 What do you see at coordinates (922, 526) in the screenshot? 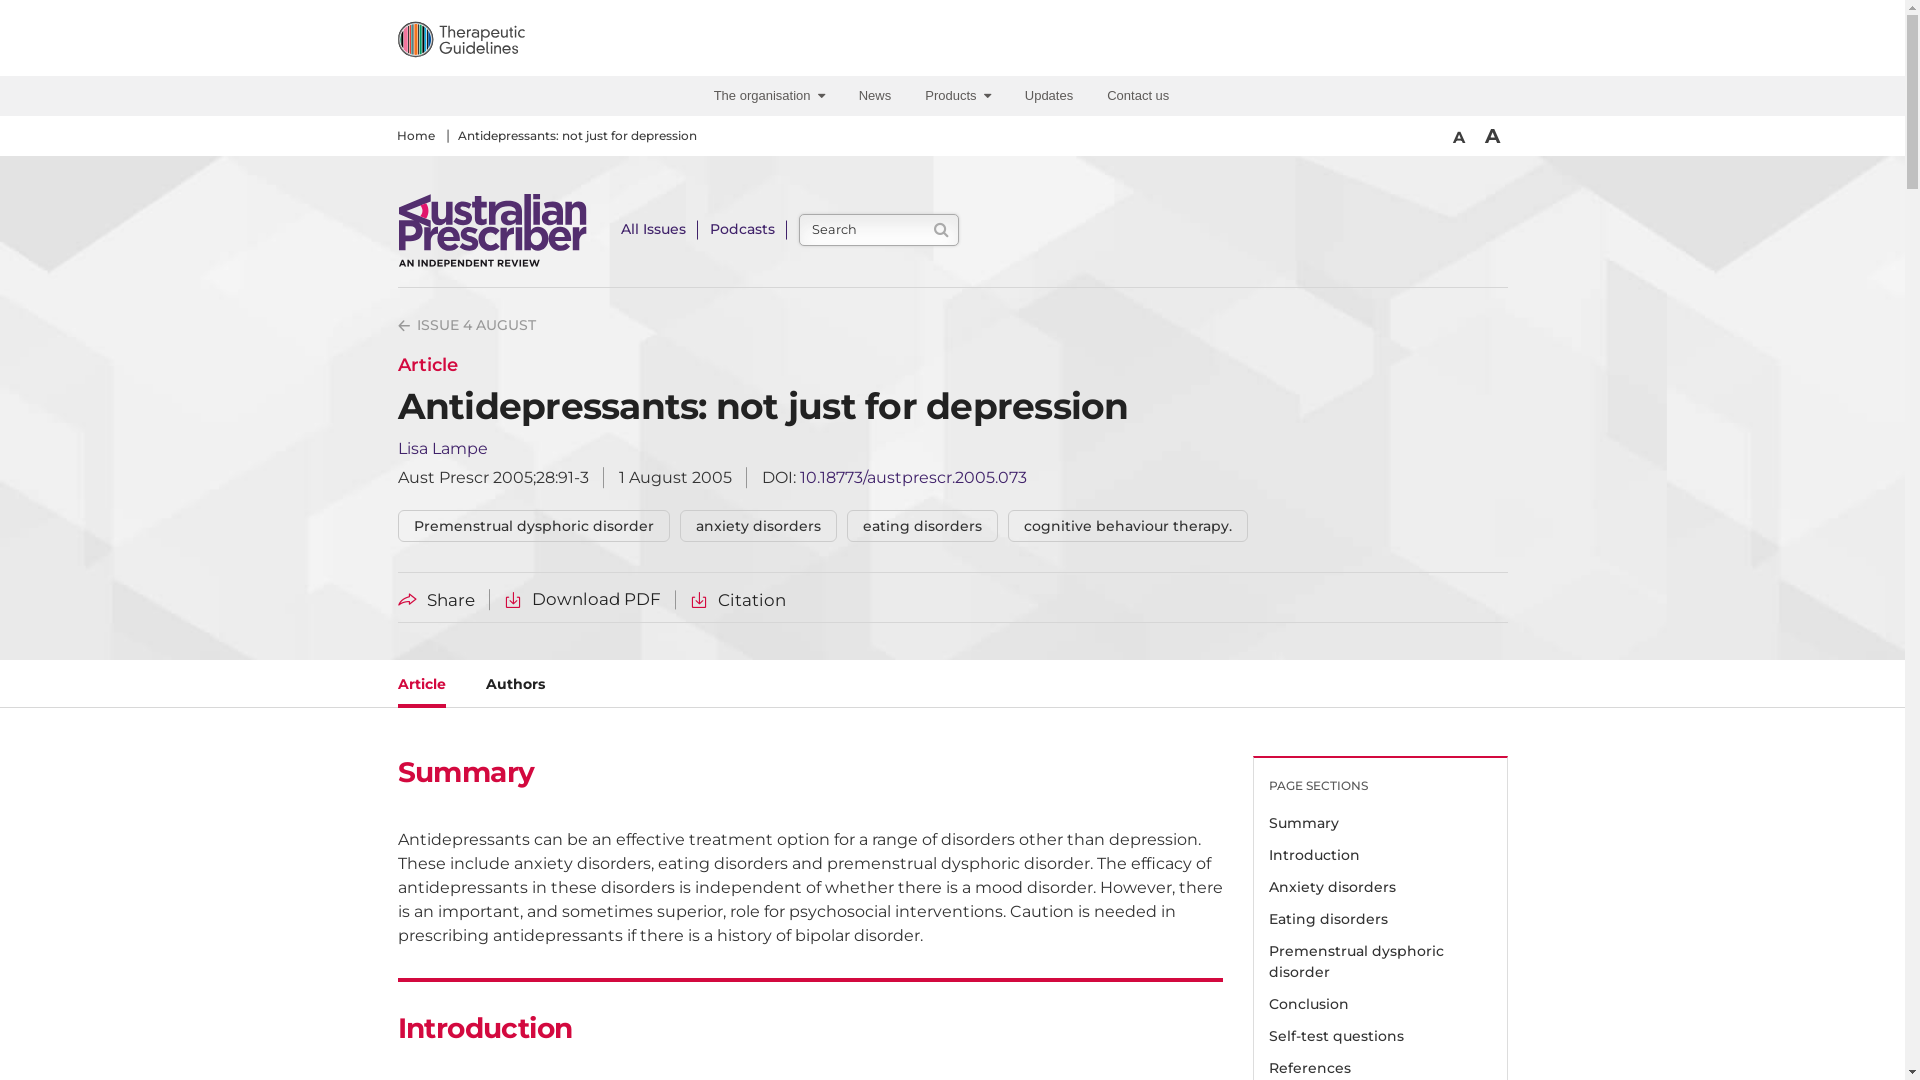
I see `eating disorders` at bounding box center [922, 526].